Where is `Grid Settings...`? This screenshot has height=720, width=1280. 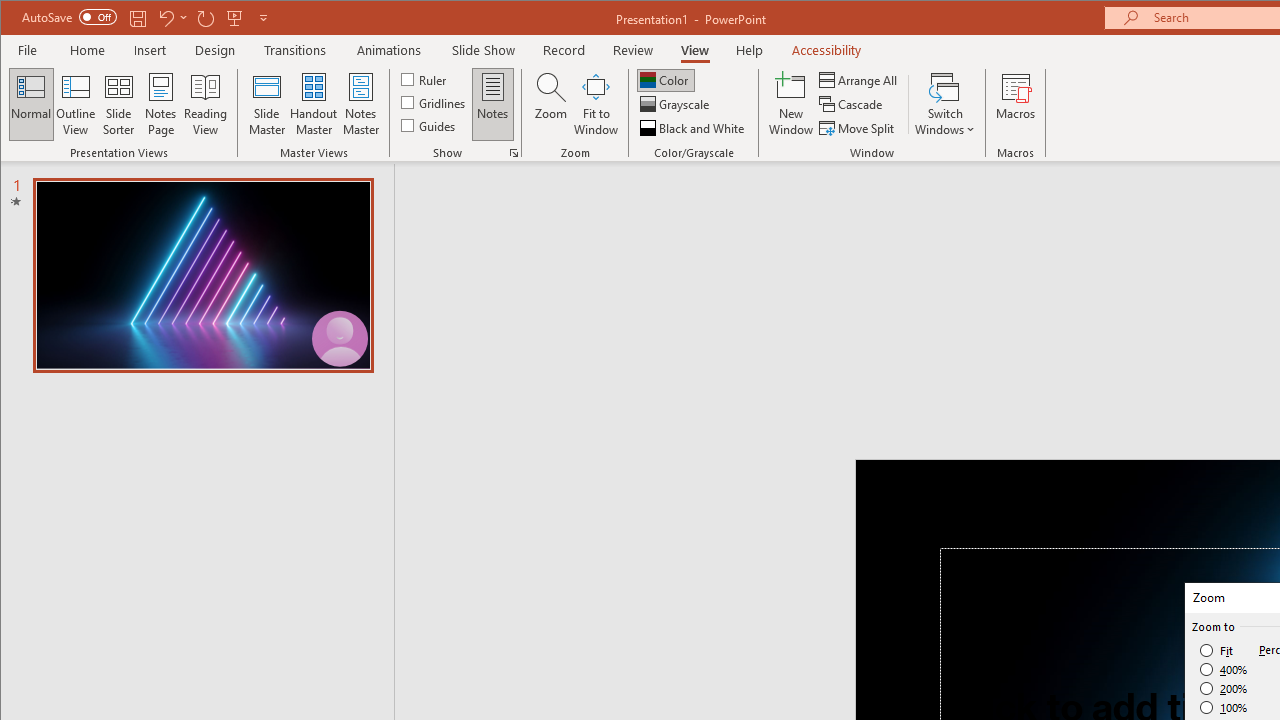 Grid Settings... is located at coordinates (514, 152).